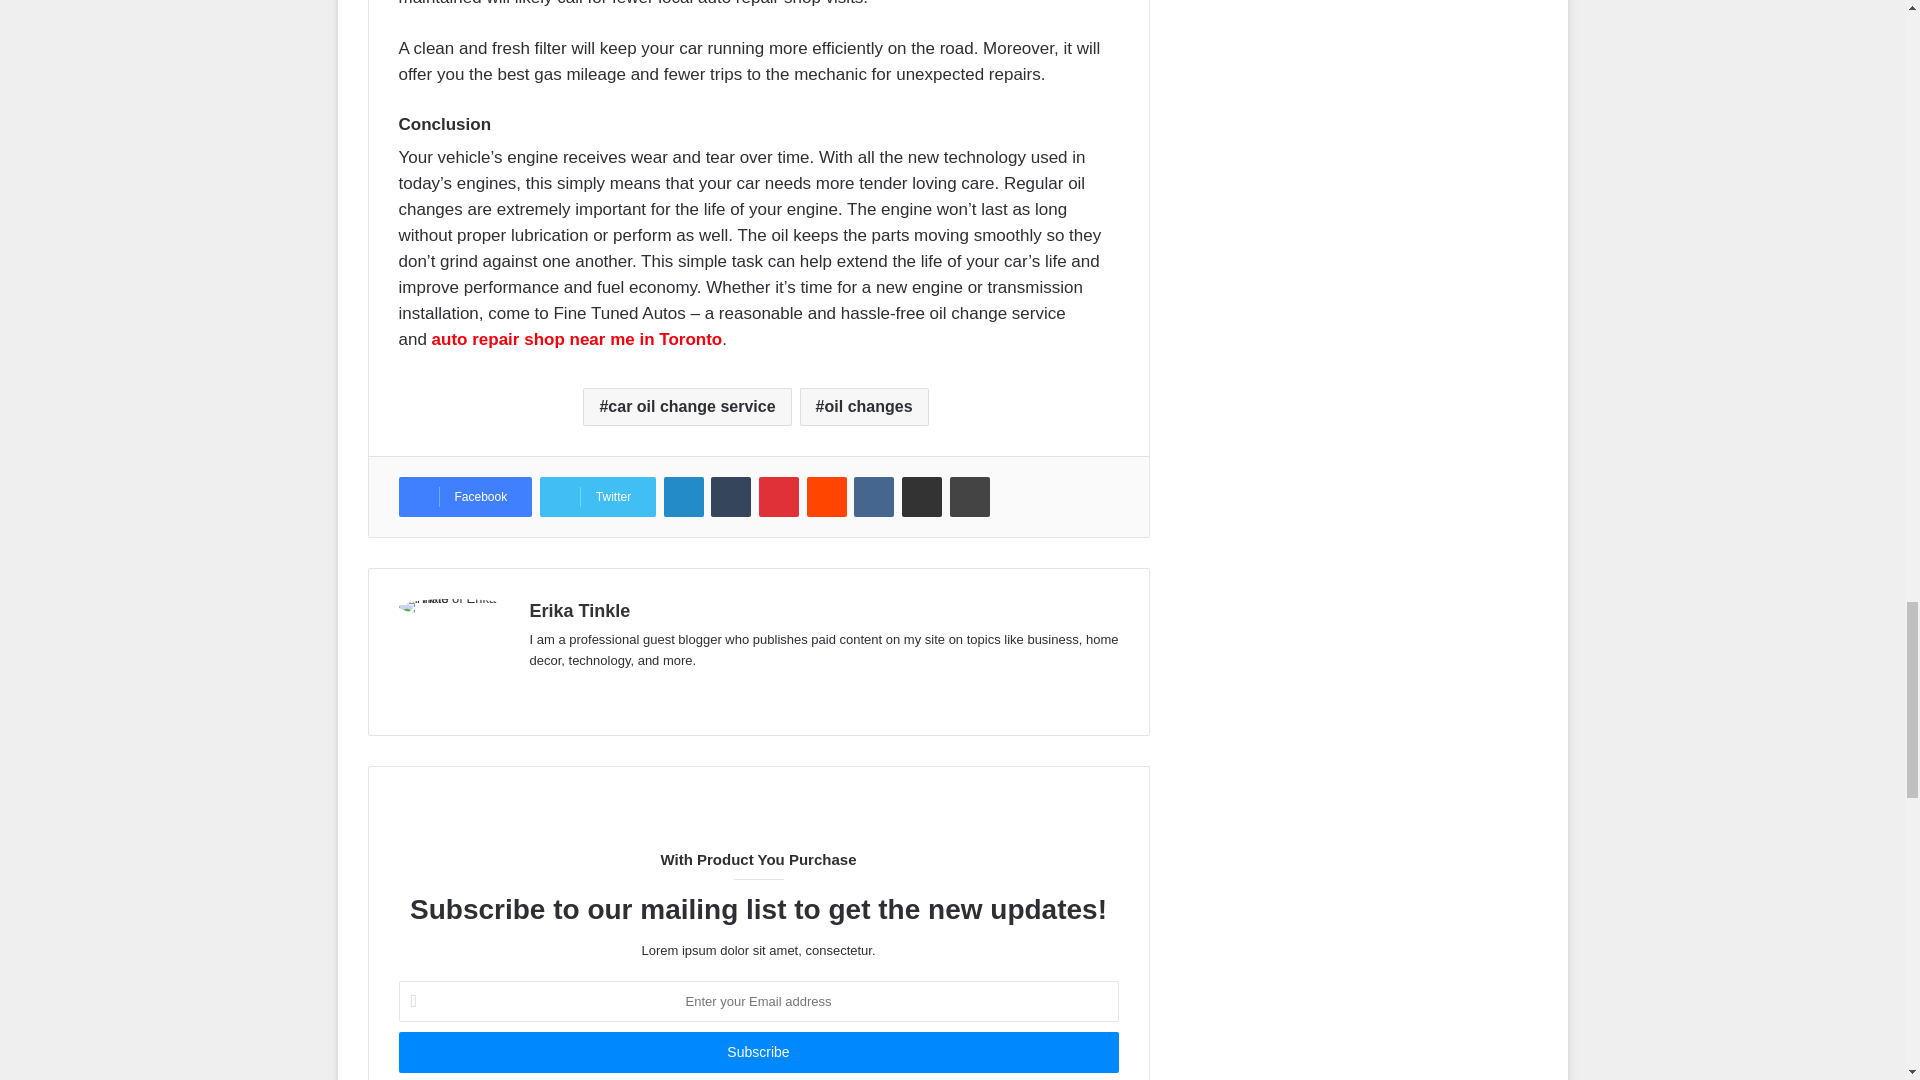  Describe the element at coordinates (730, 497) in the screenshot. I see `Tumblr` at that location.